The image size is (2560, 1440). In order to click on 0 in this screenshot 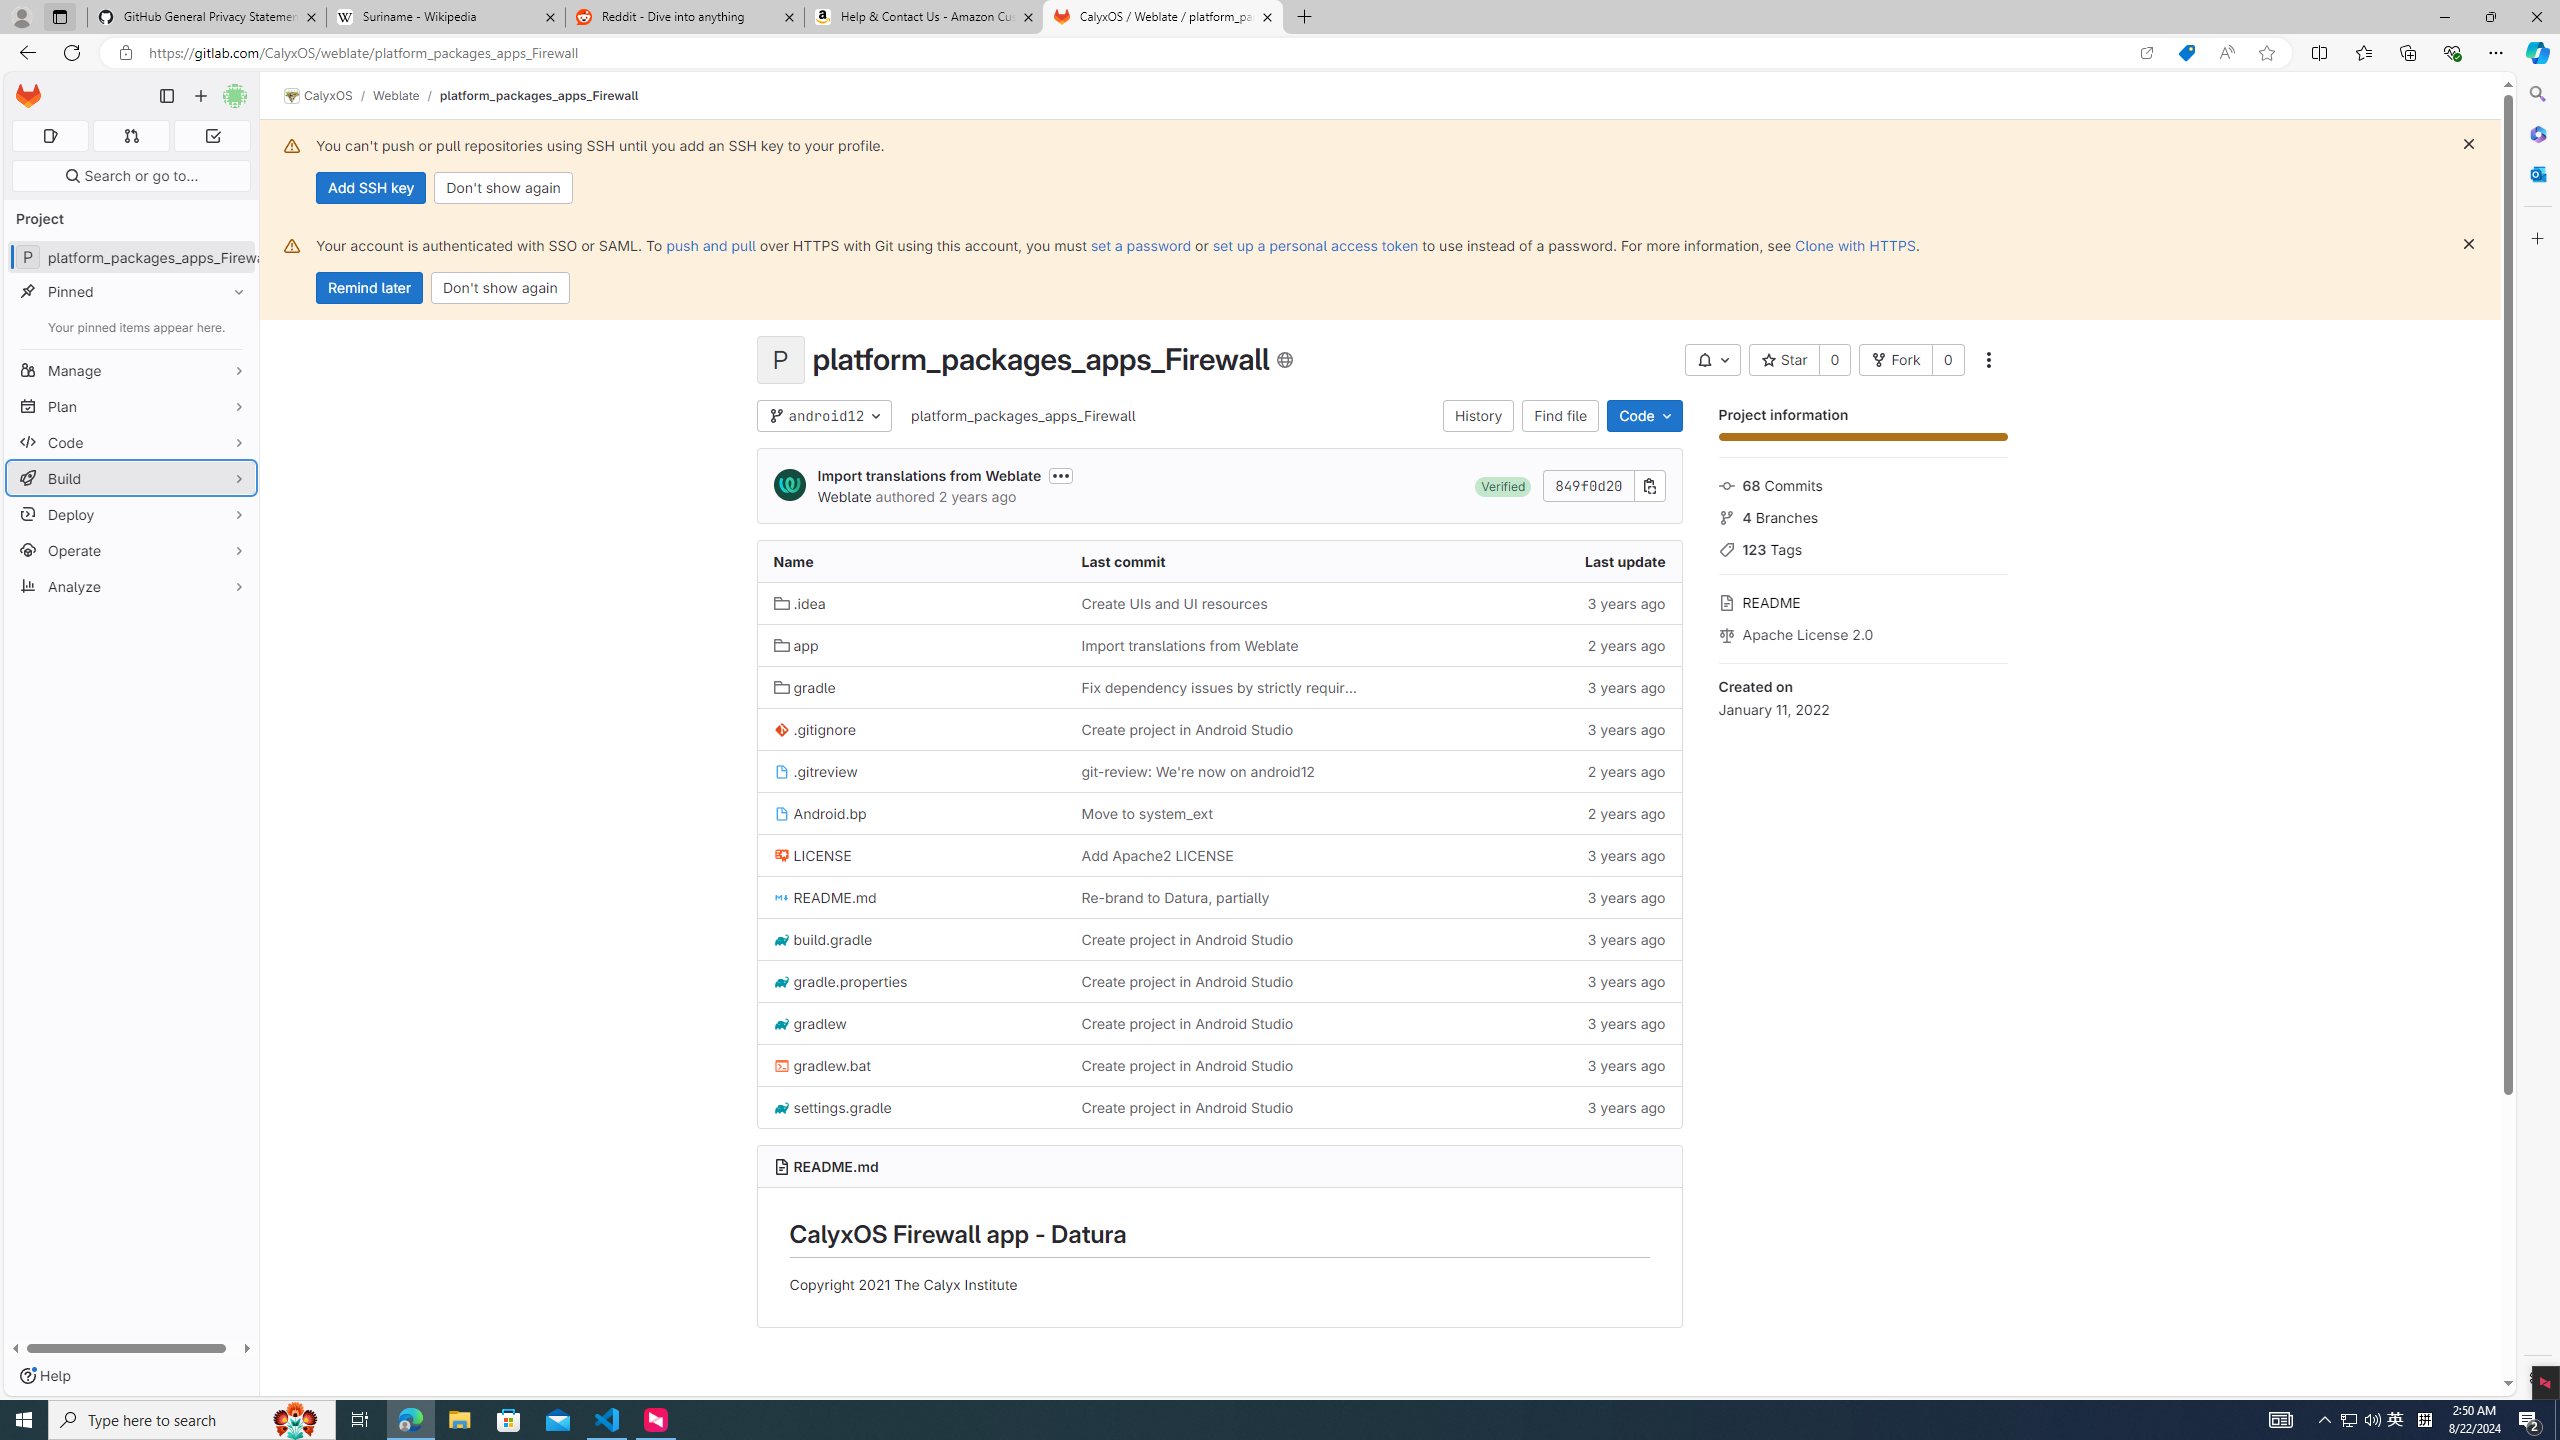, I will do `click(1948, 360)`.